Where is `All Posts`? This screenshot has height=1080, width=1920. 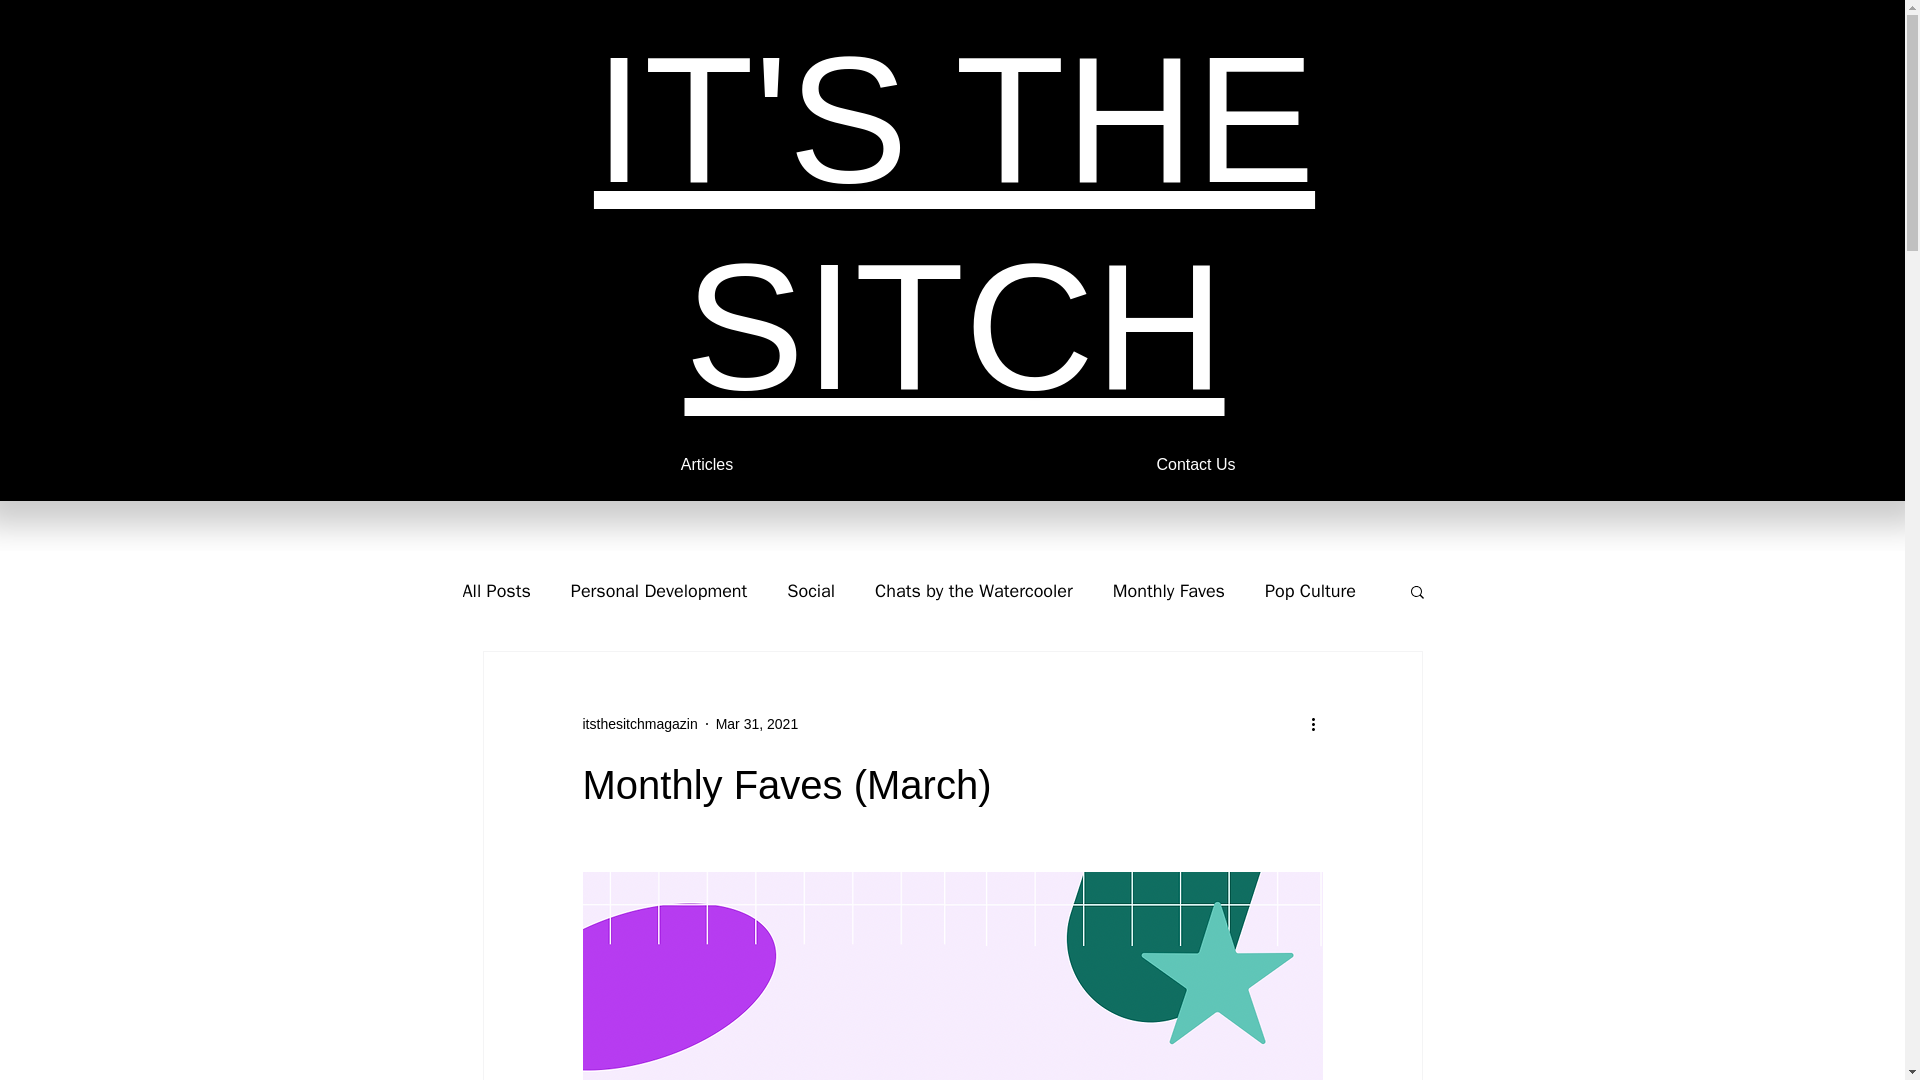
All Posts is located at coordinates (496, 590).